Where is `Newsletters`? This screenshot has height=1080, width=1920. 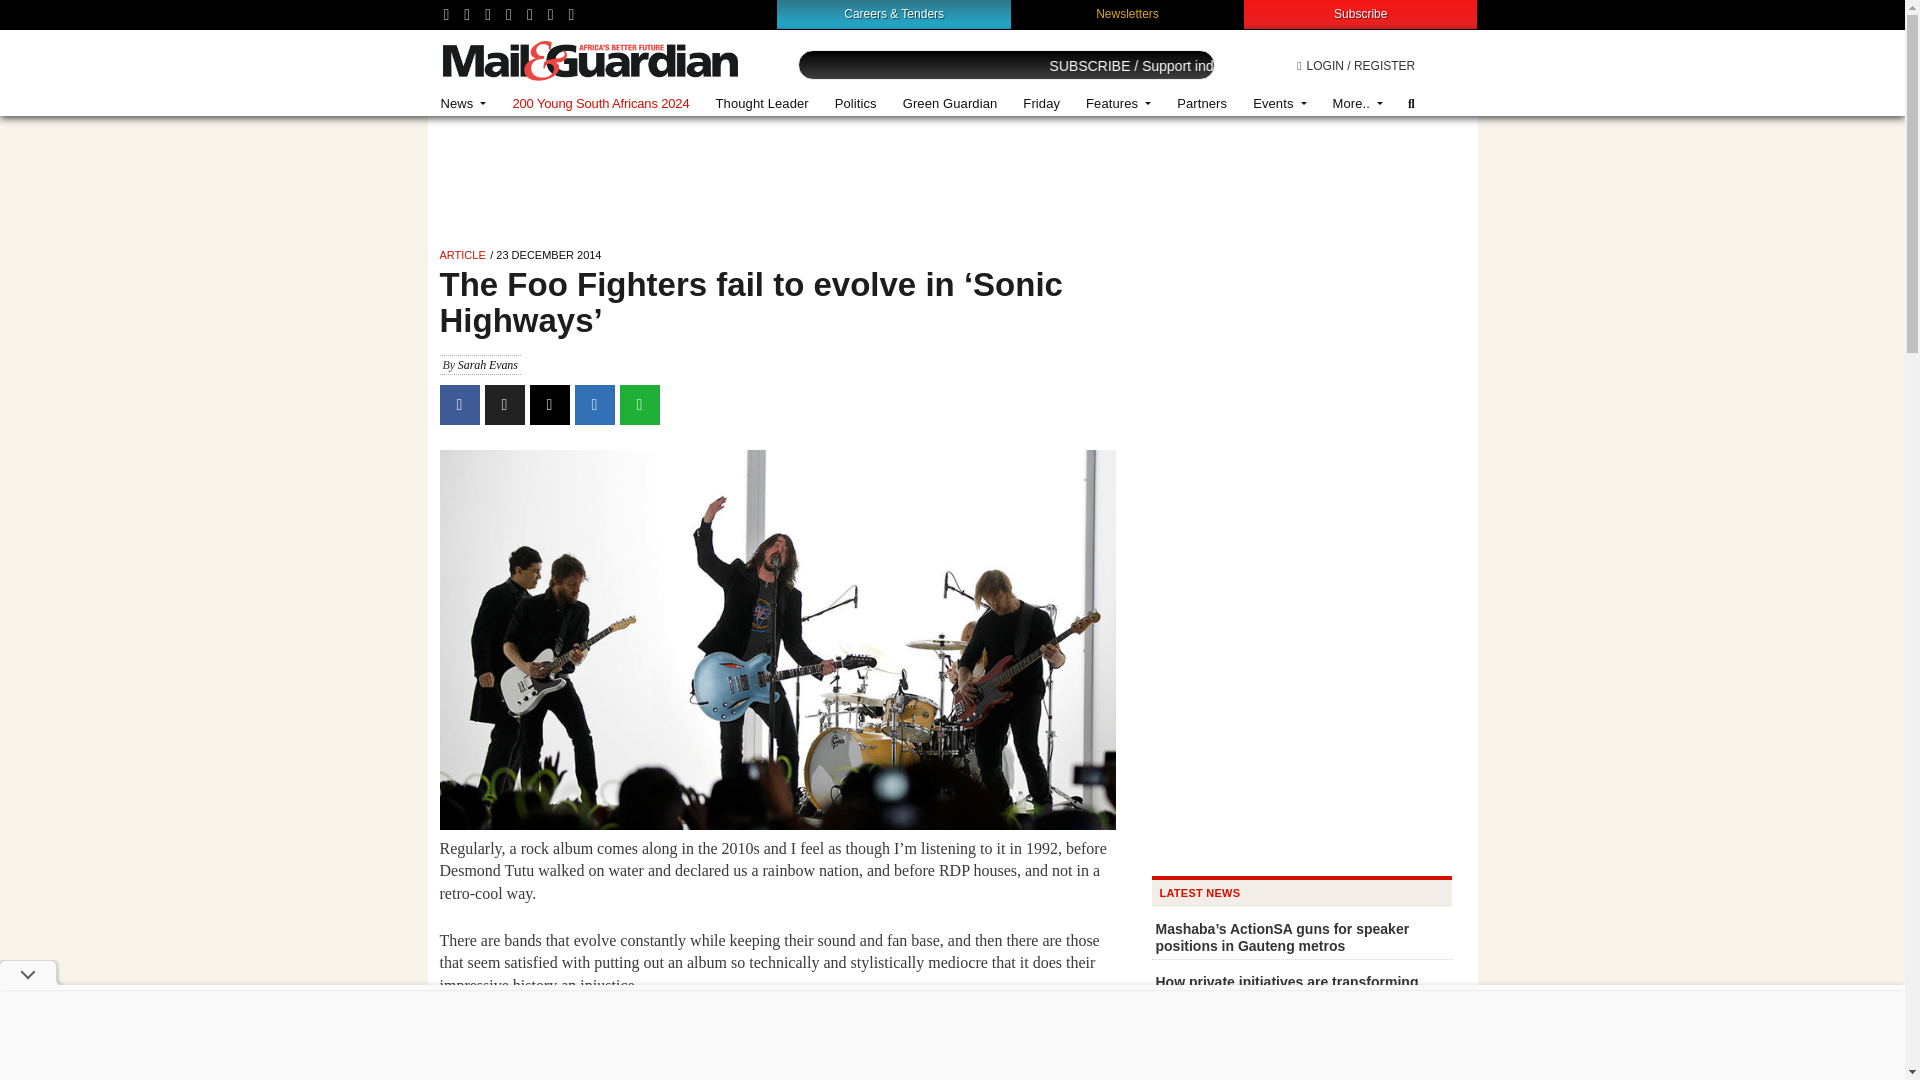
Newsletters is located at coordinates (1128, 13).